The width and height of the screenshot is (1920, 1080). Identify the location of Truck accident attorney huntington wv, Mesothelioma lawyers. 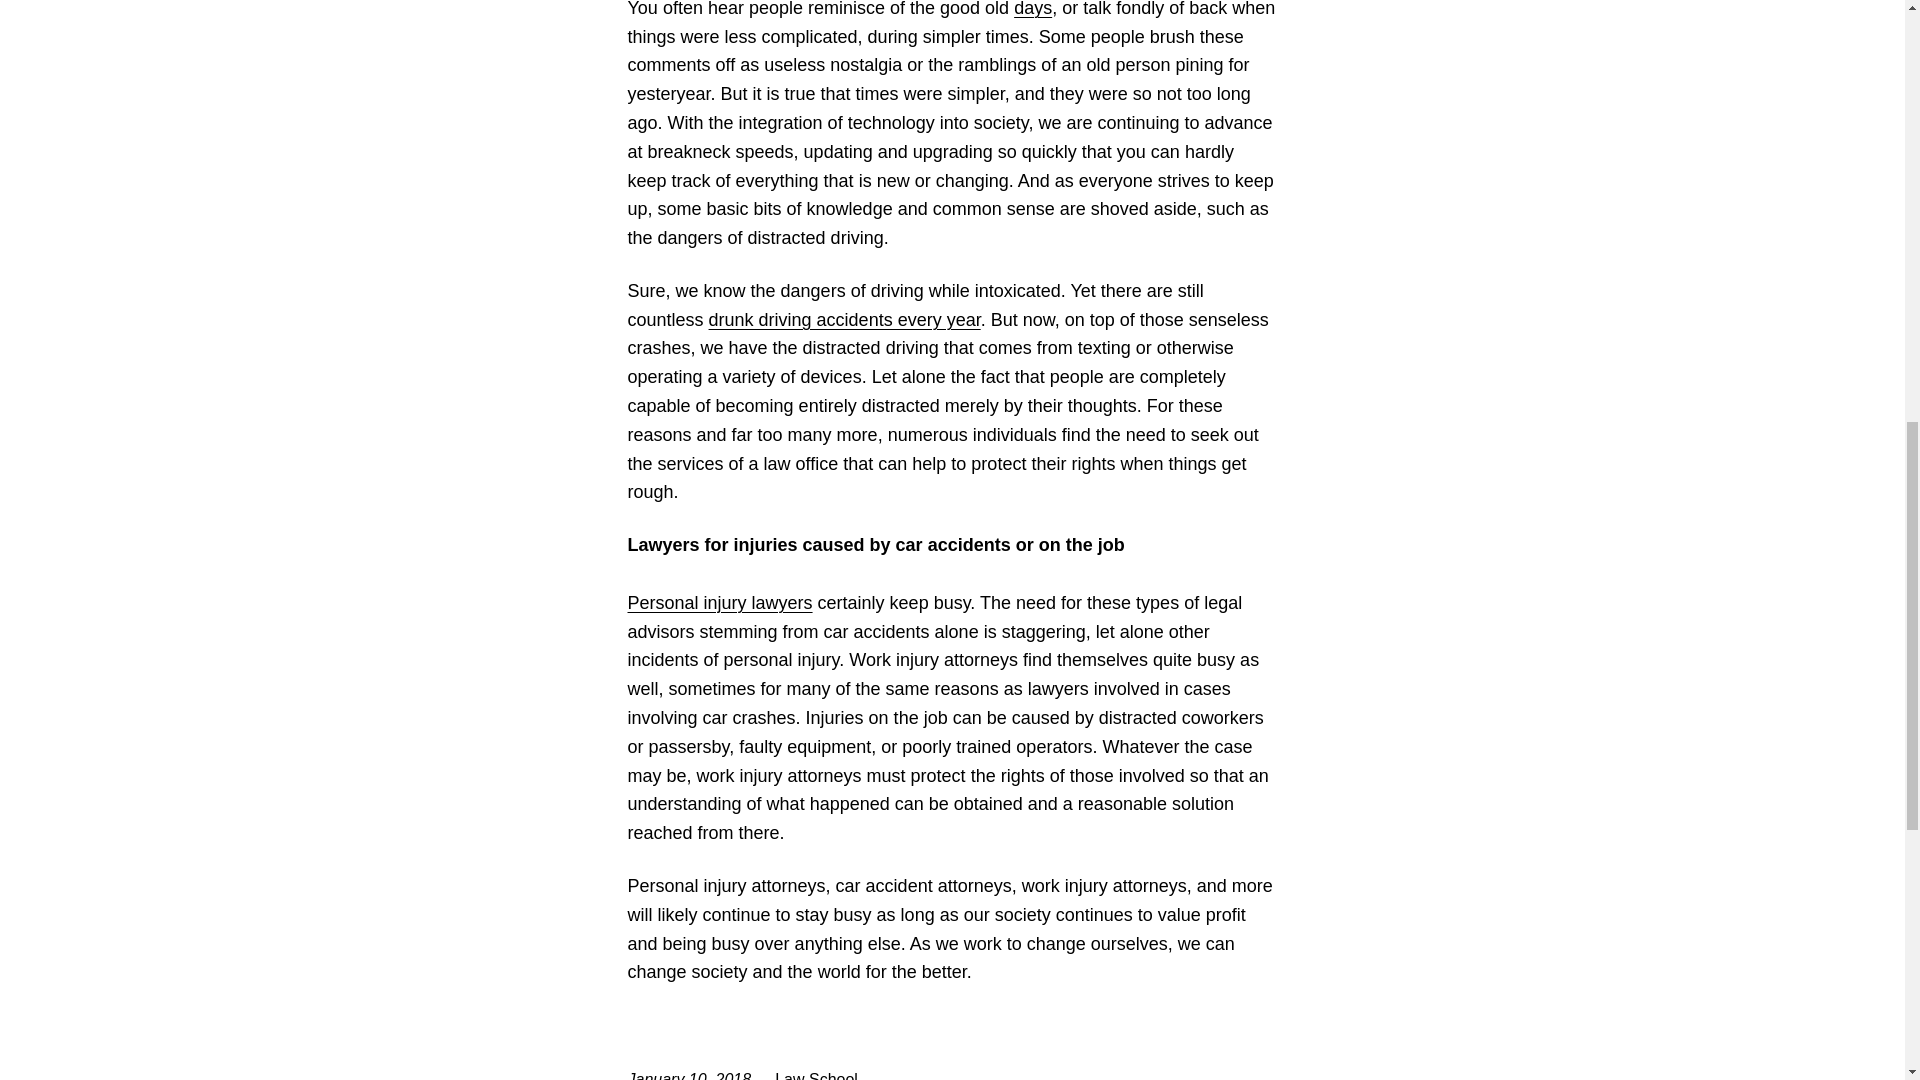
(1032, 9).